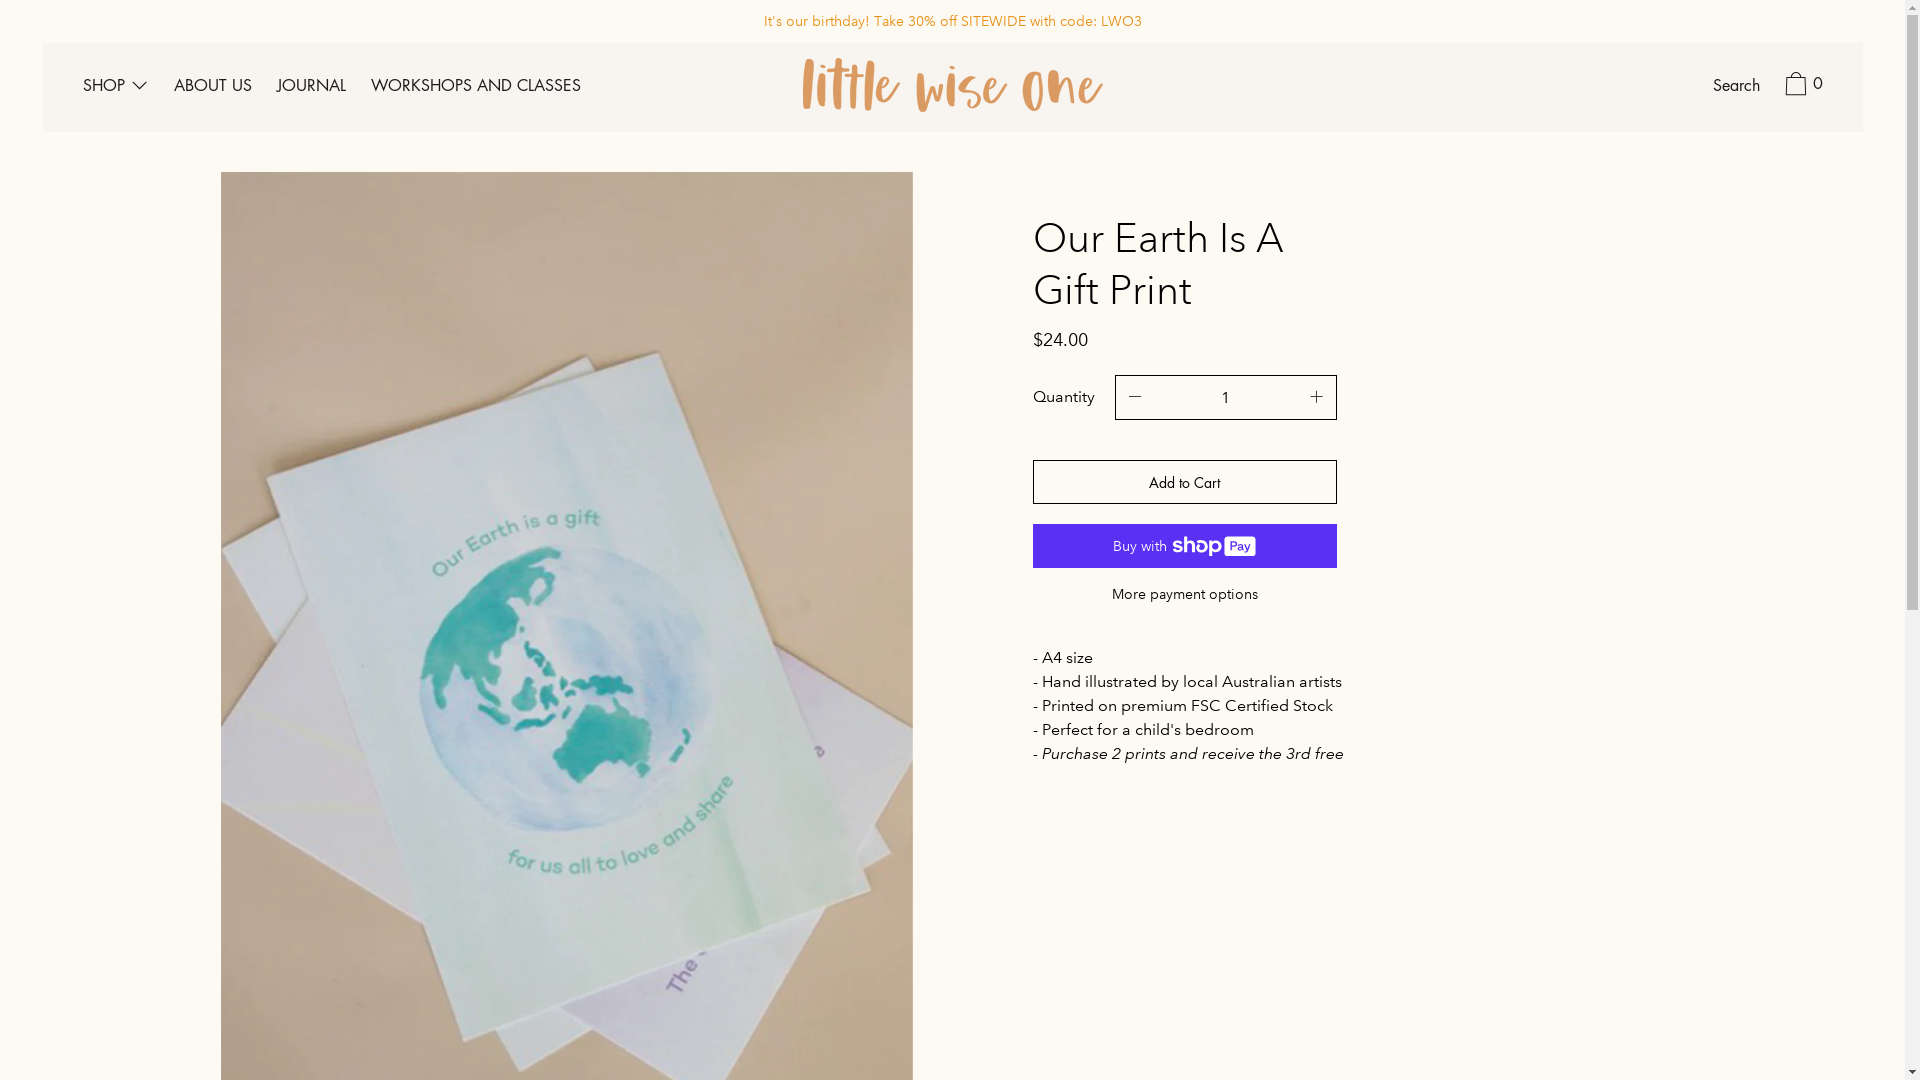 This screenshot has height=1080, width=1920. I want to click on Search, so click(1736, 88).